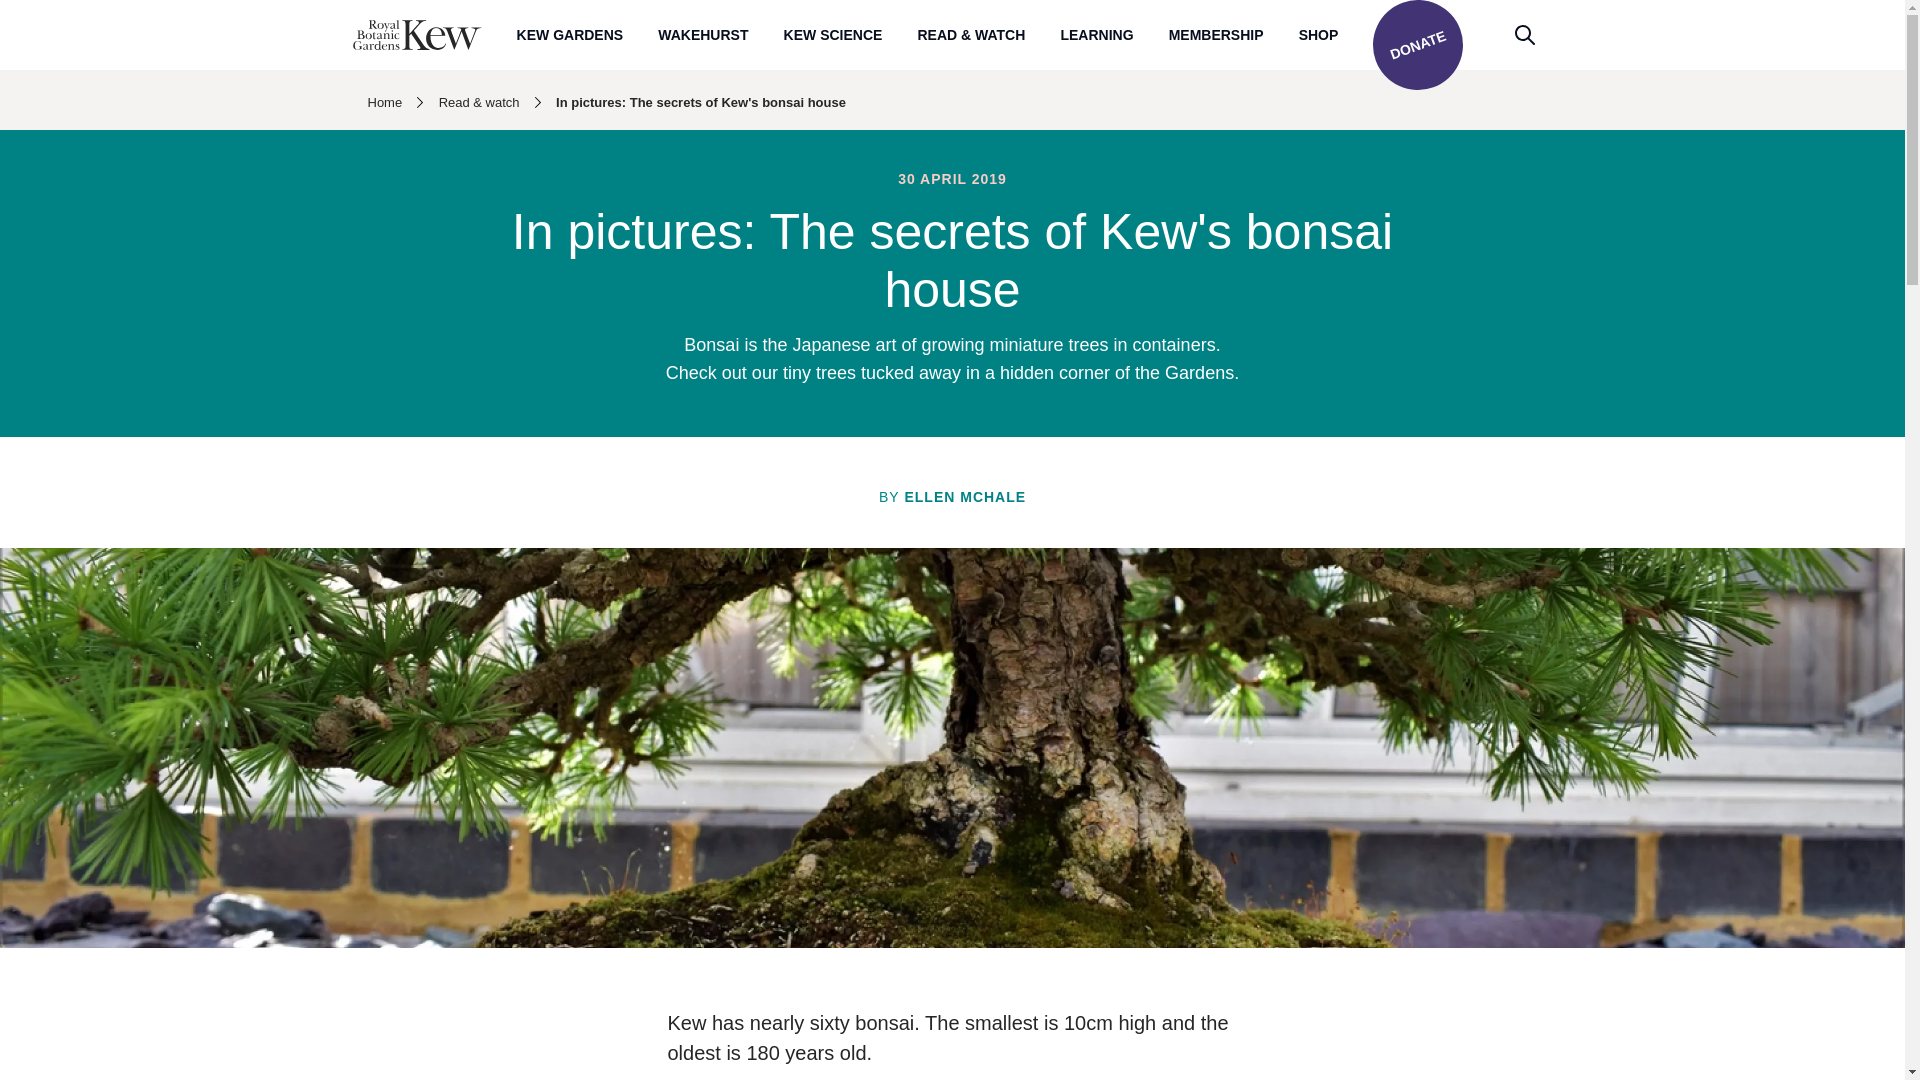 The height and width of the screenshot is (1080, 1920). What do you see at coordinates (833, 34) in the screenshot?
I see `KEW SCIENCE` at bounding box center [833, 34].